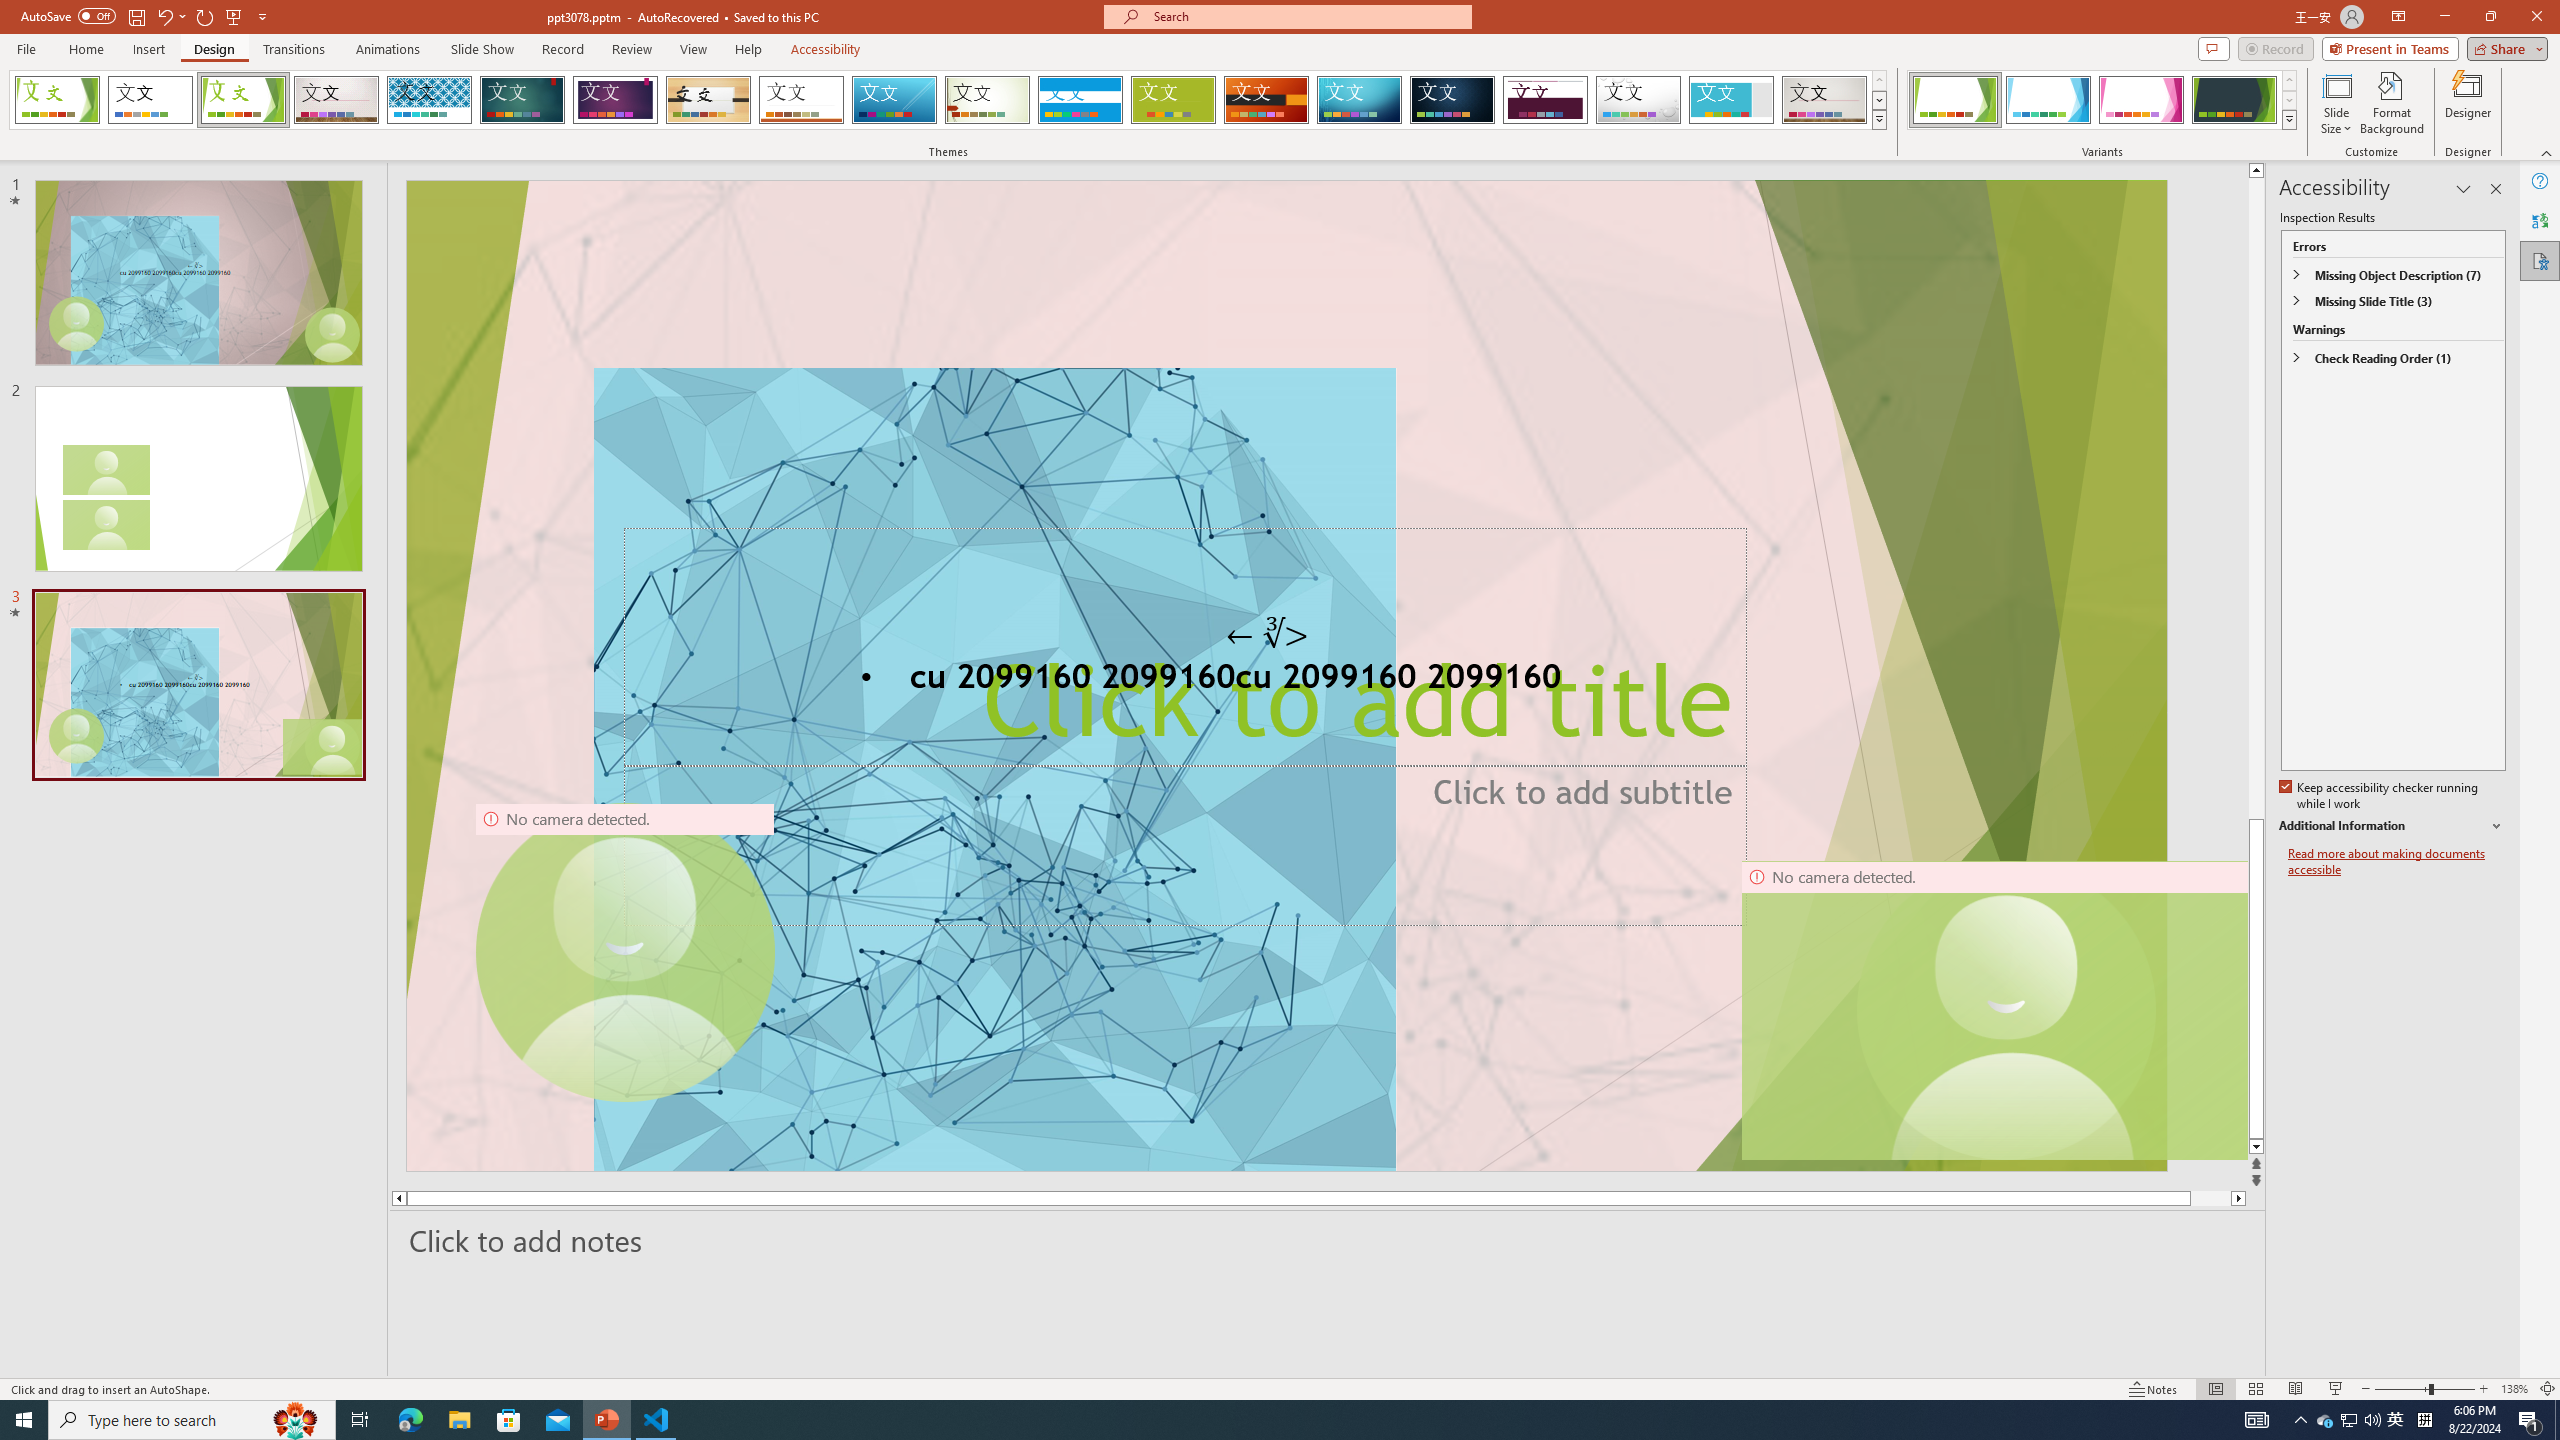 This screenshot has height=1440, width=2560. I want to click on Slide Size, so click(2336, 103).